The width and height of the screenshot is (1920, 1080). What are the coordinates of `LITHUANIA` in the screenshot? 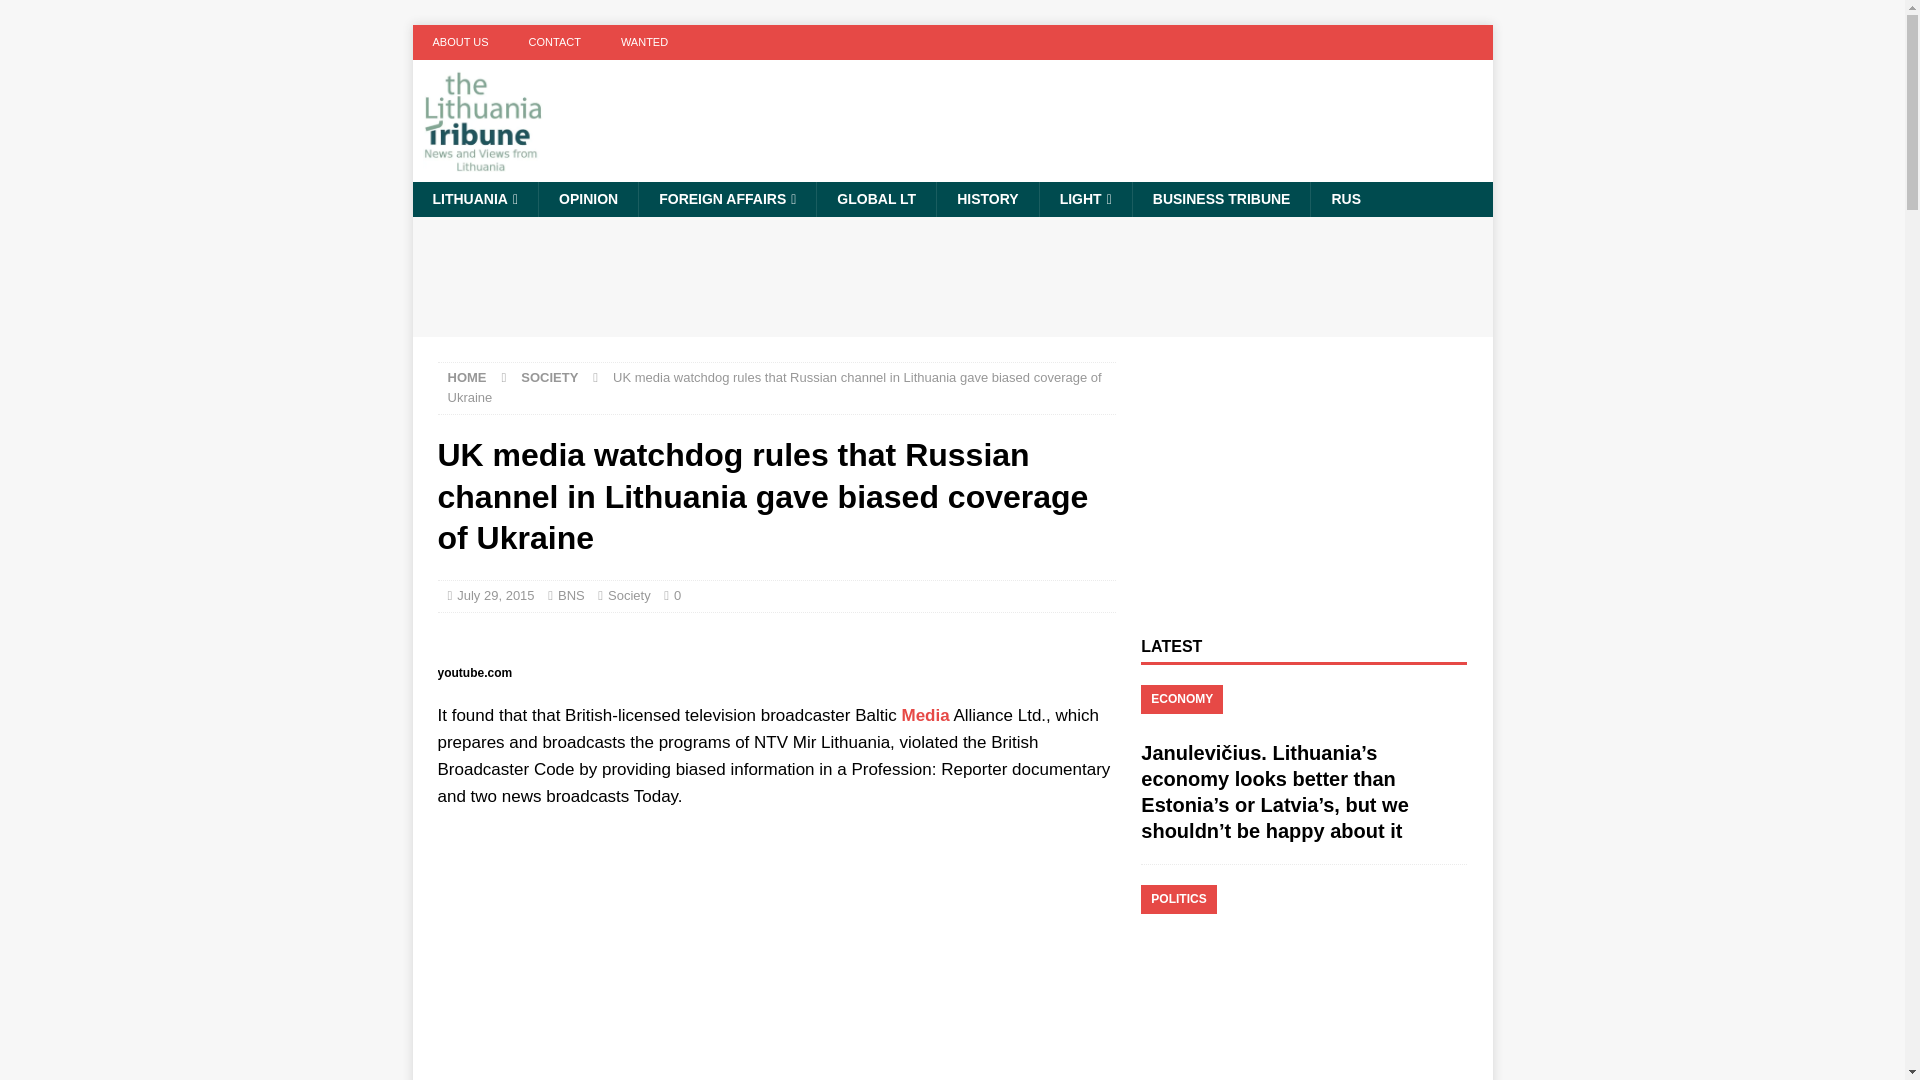 It's located at (474, 199).